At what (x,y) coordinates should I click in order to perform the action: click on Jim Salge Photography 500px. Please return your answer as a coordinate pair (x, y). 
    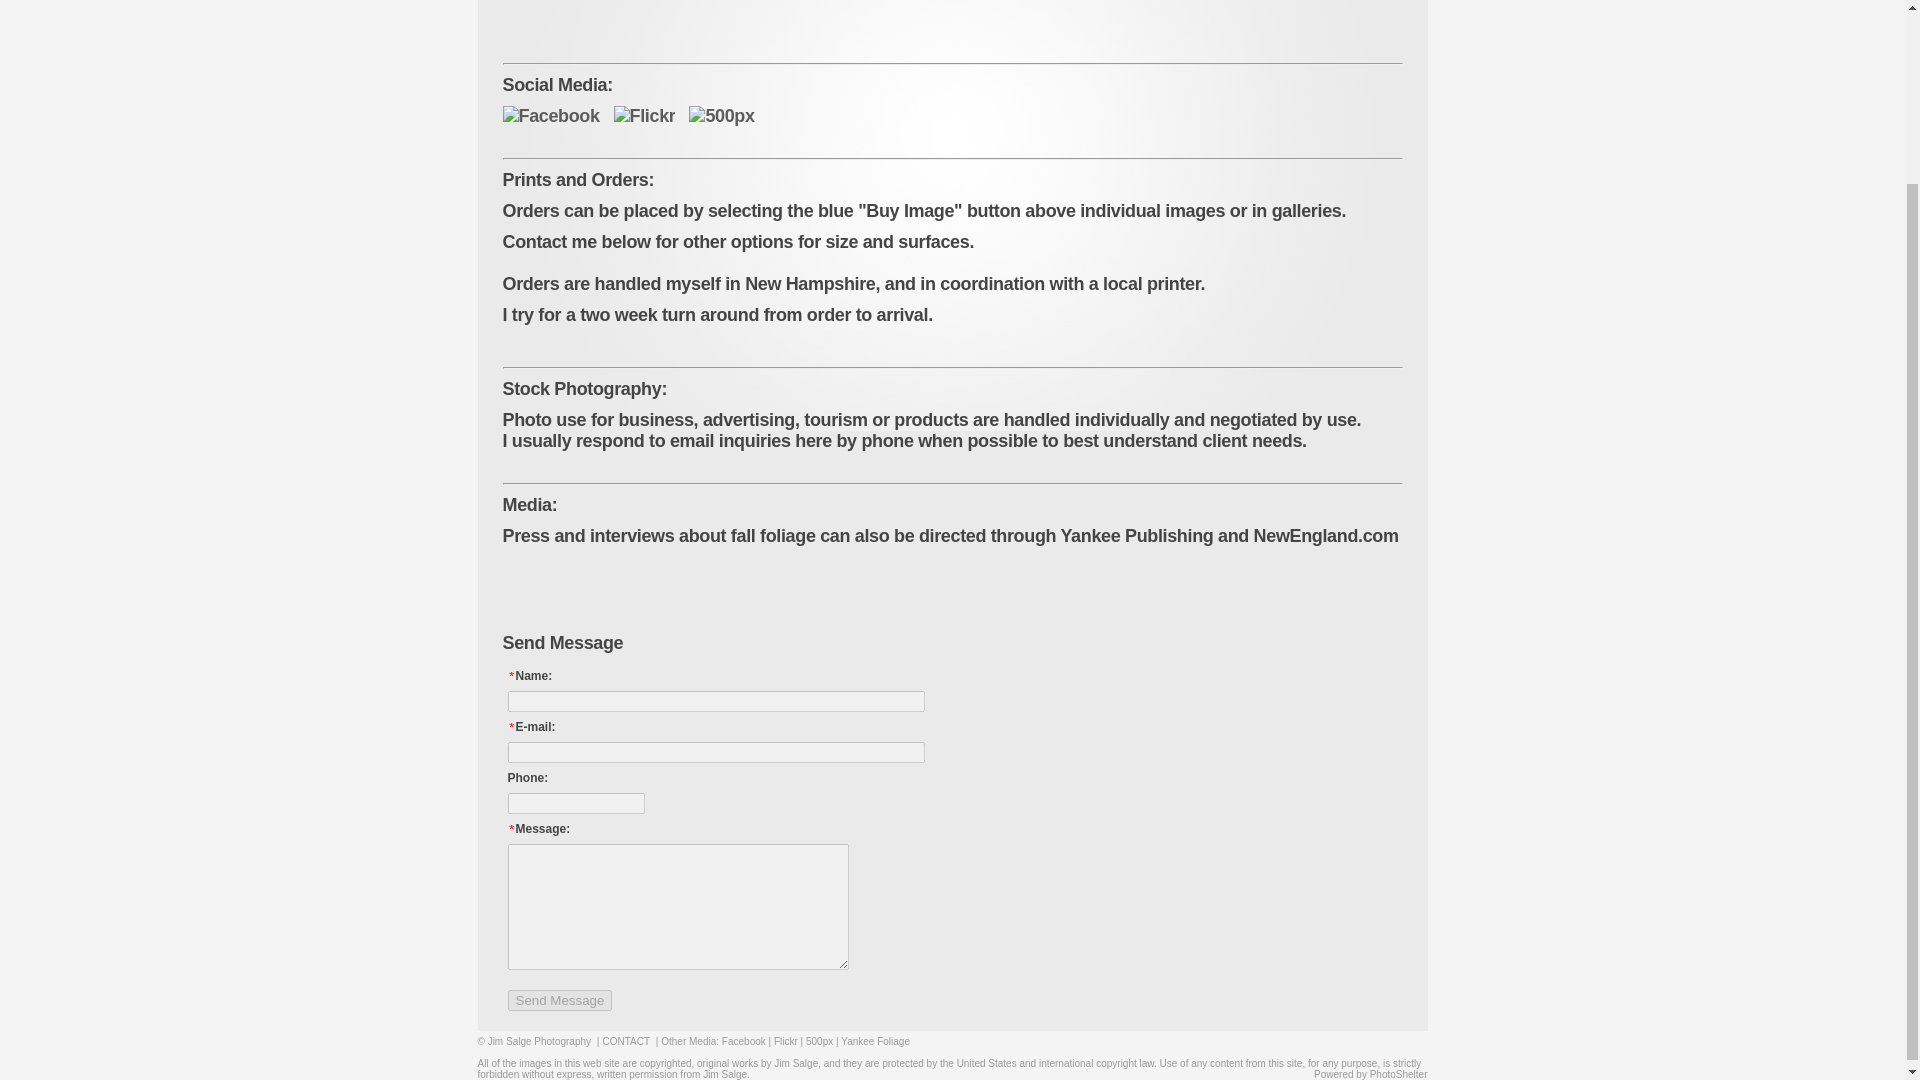
    Looking at the image, I should click on (722, 116).